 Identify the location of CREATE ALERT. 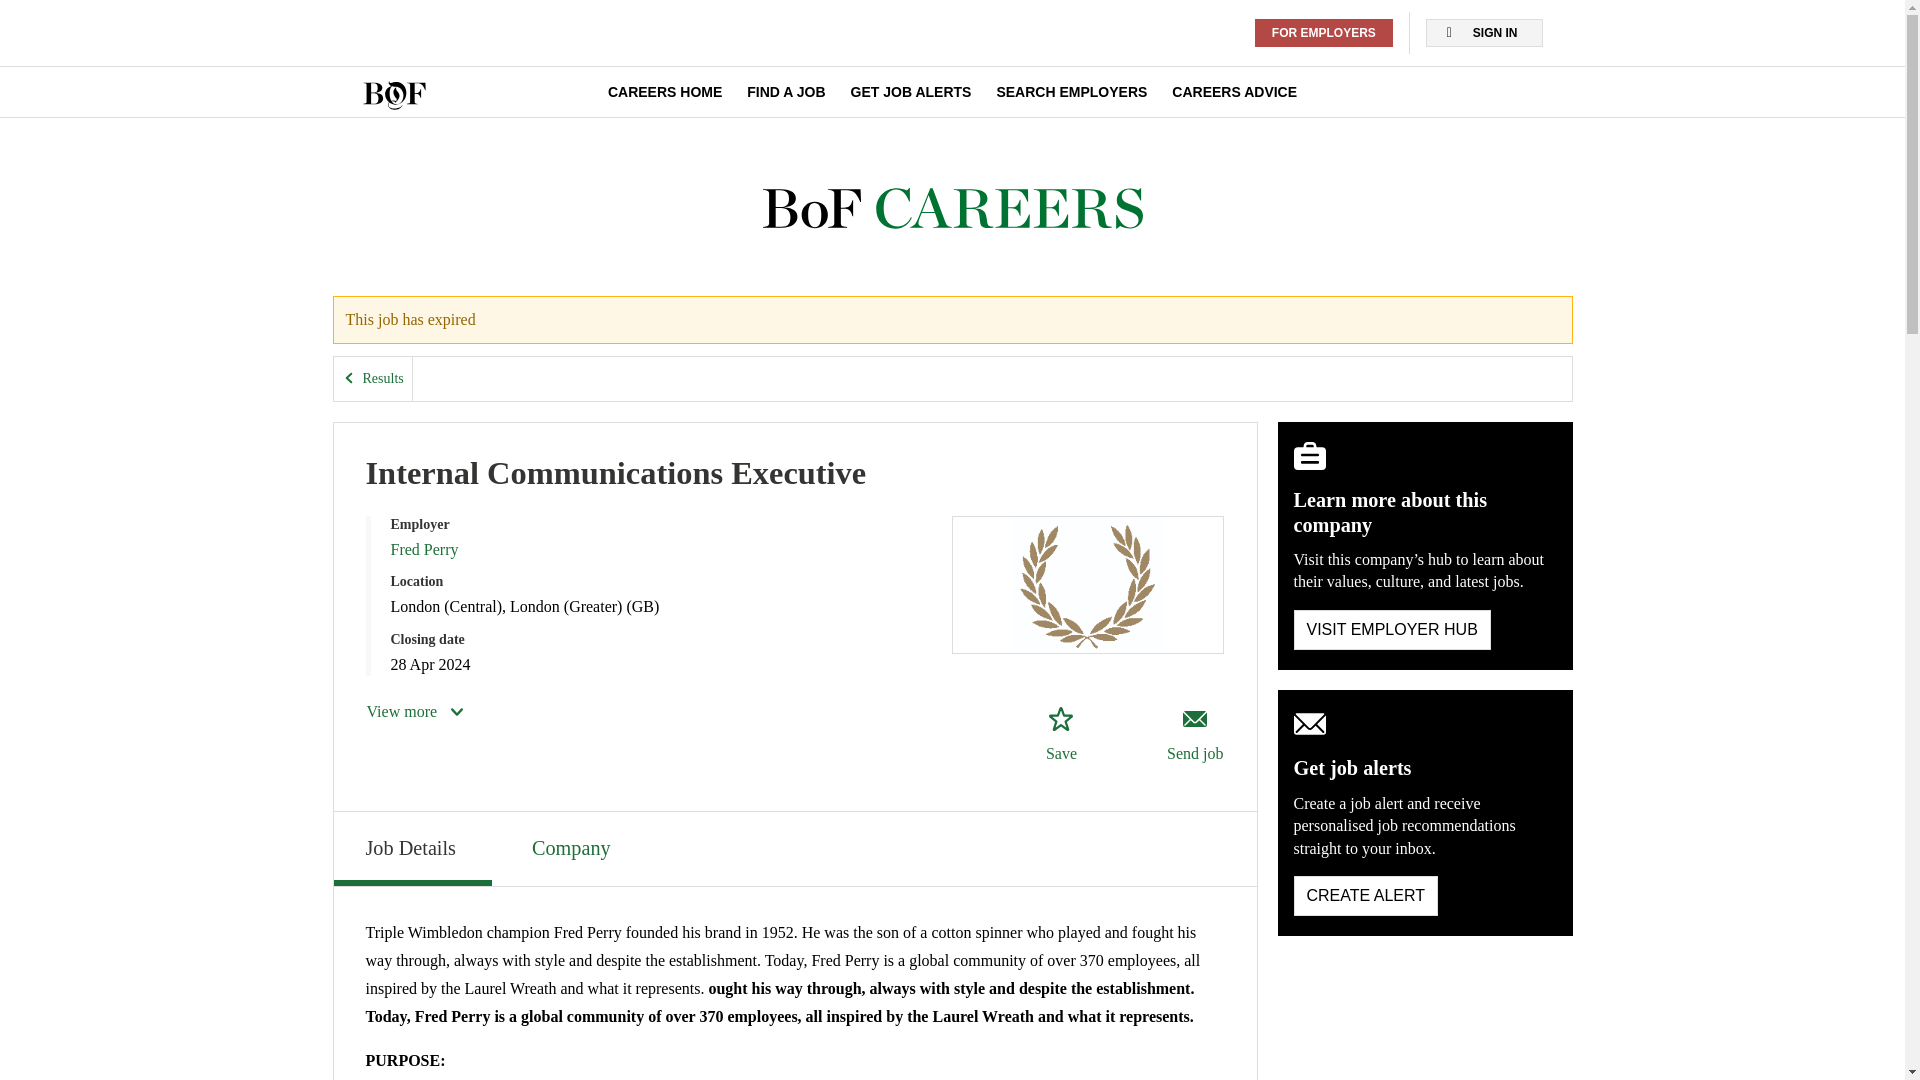
(1366, 895).